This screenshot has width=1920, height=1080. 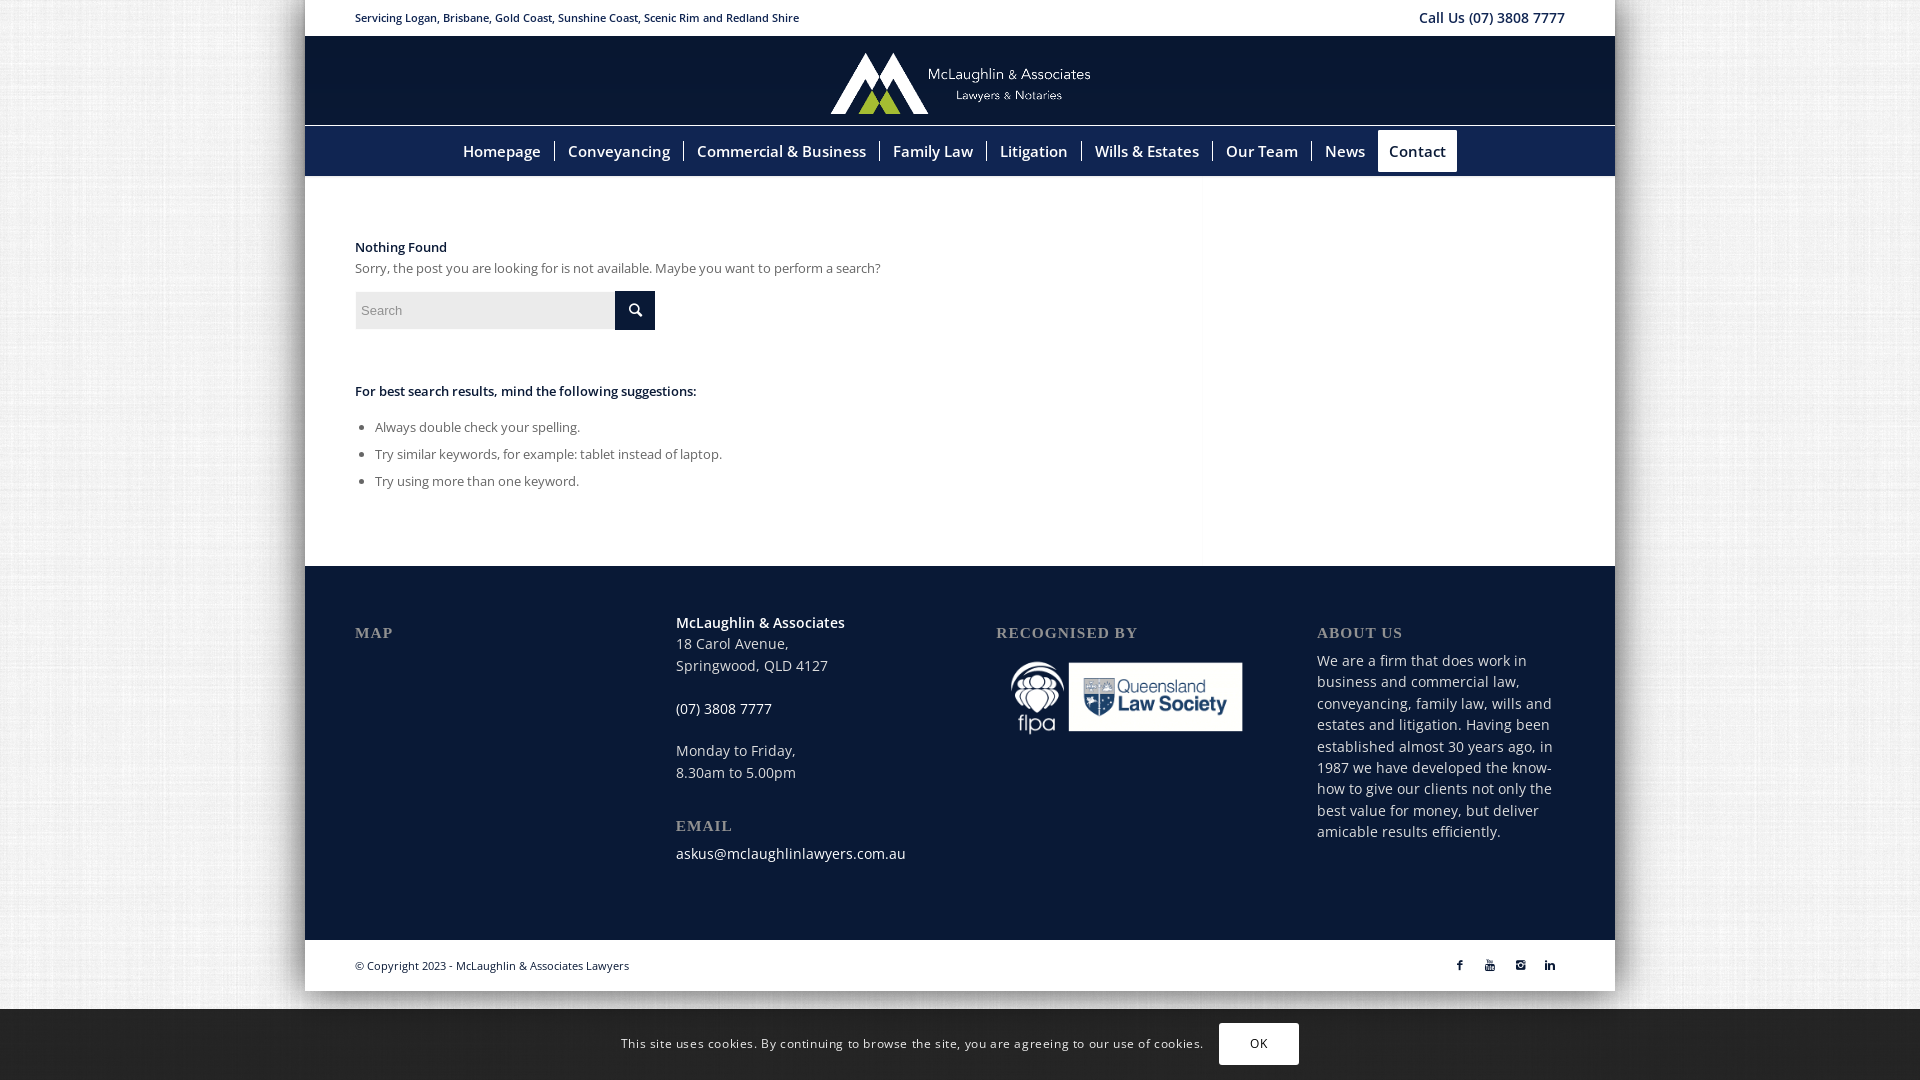 I want to click on (07) 3808 7777, so click(x=1517, y=18).